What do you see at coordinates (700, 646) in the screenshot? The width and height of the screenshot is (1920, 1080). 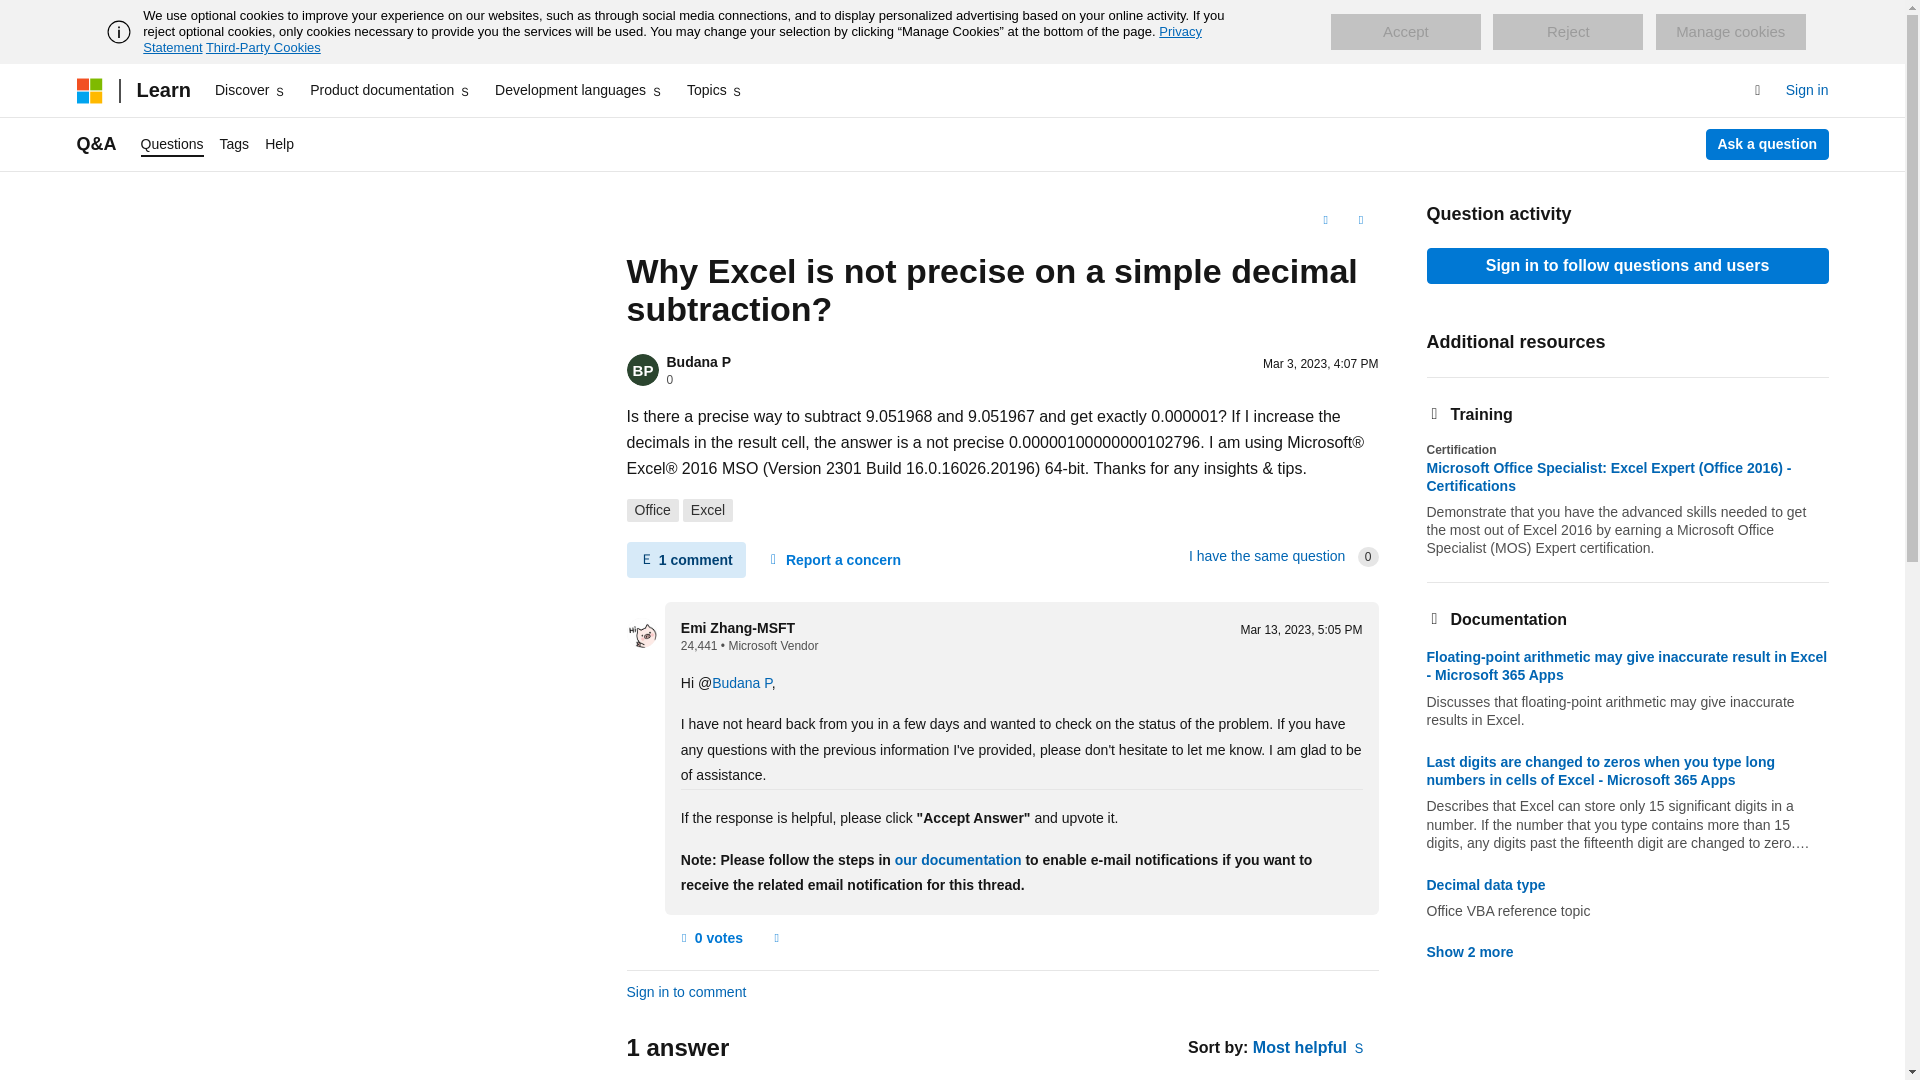 I see `Reputation points` at bounding box center [700, 646].